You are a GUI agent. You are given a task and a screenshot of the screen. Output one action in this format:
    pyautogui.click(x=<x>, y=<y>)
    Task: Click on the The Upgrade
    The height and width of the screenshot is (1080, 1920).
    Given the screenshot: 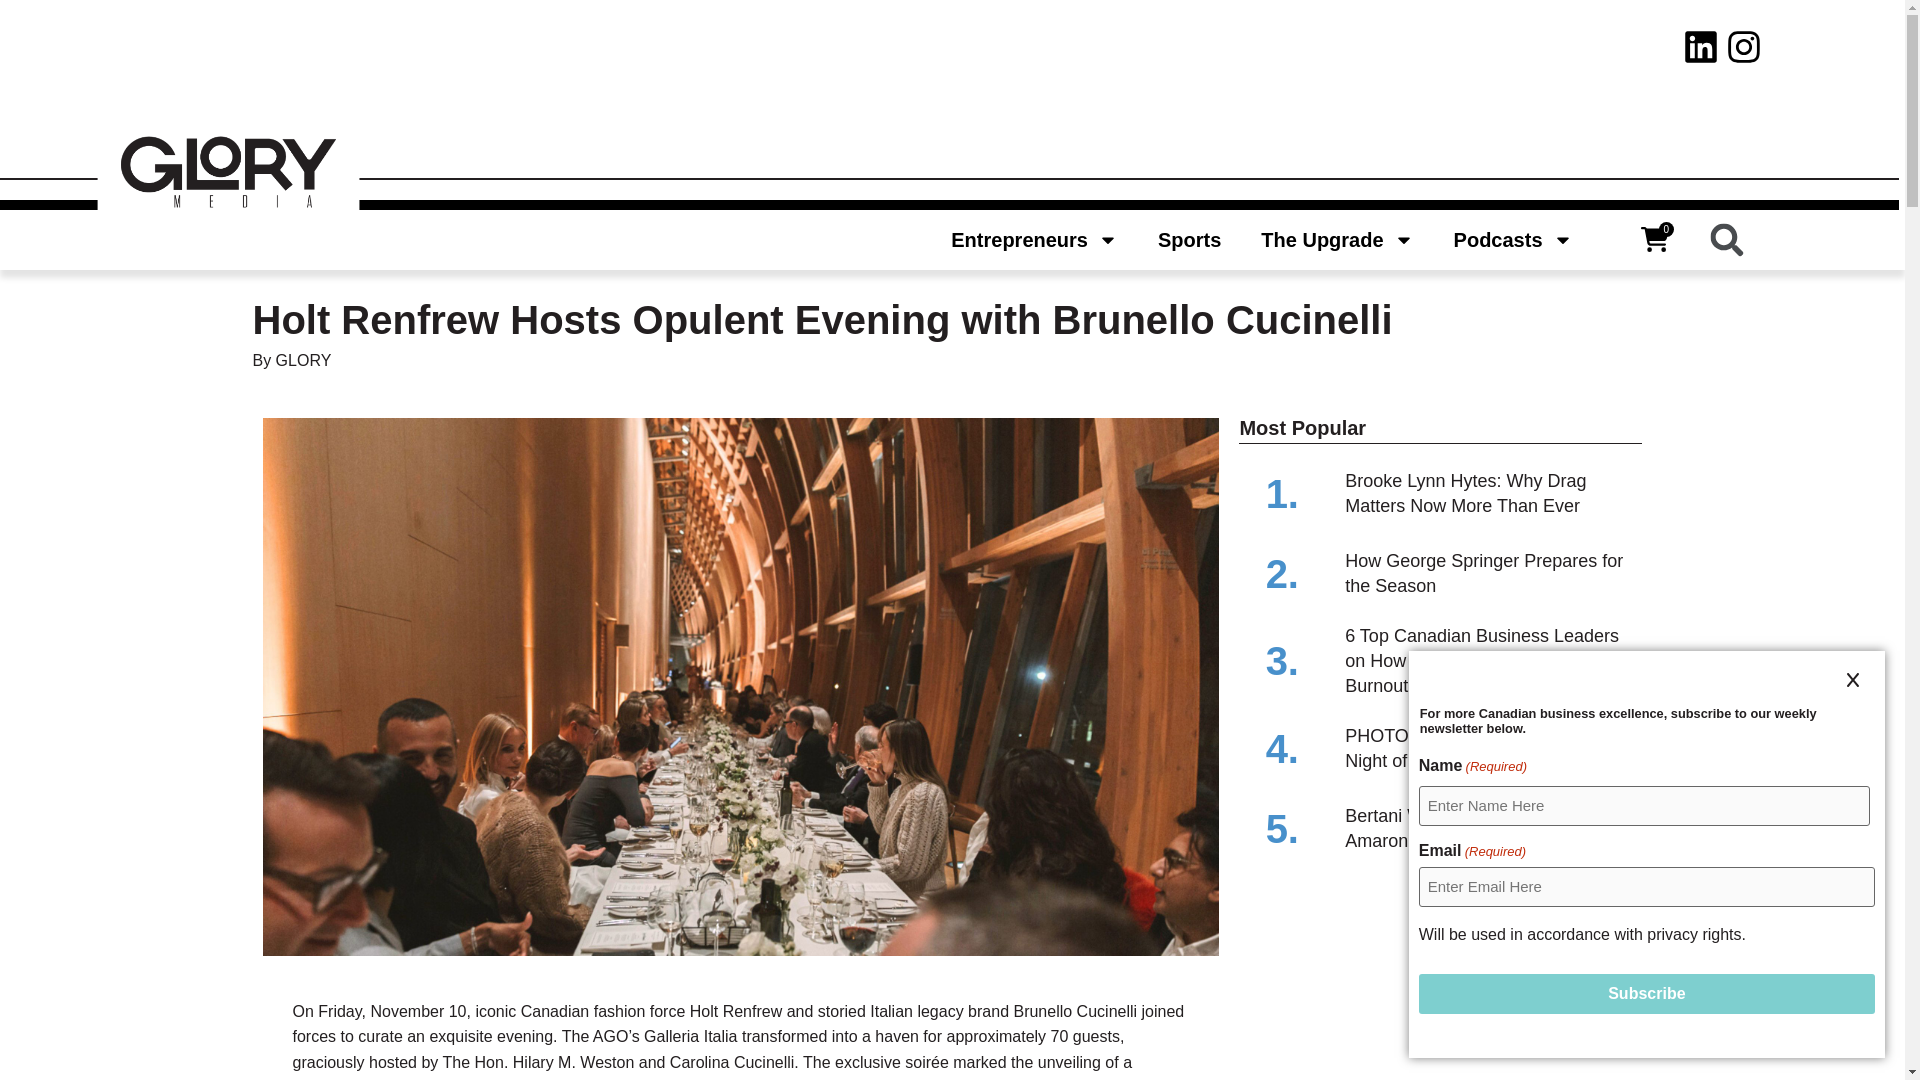 What is the action you would take?
    pyautogui.click(x=1357, y=239)
    